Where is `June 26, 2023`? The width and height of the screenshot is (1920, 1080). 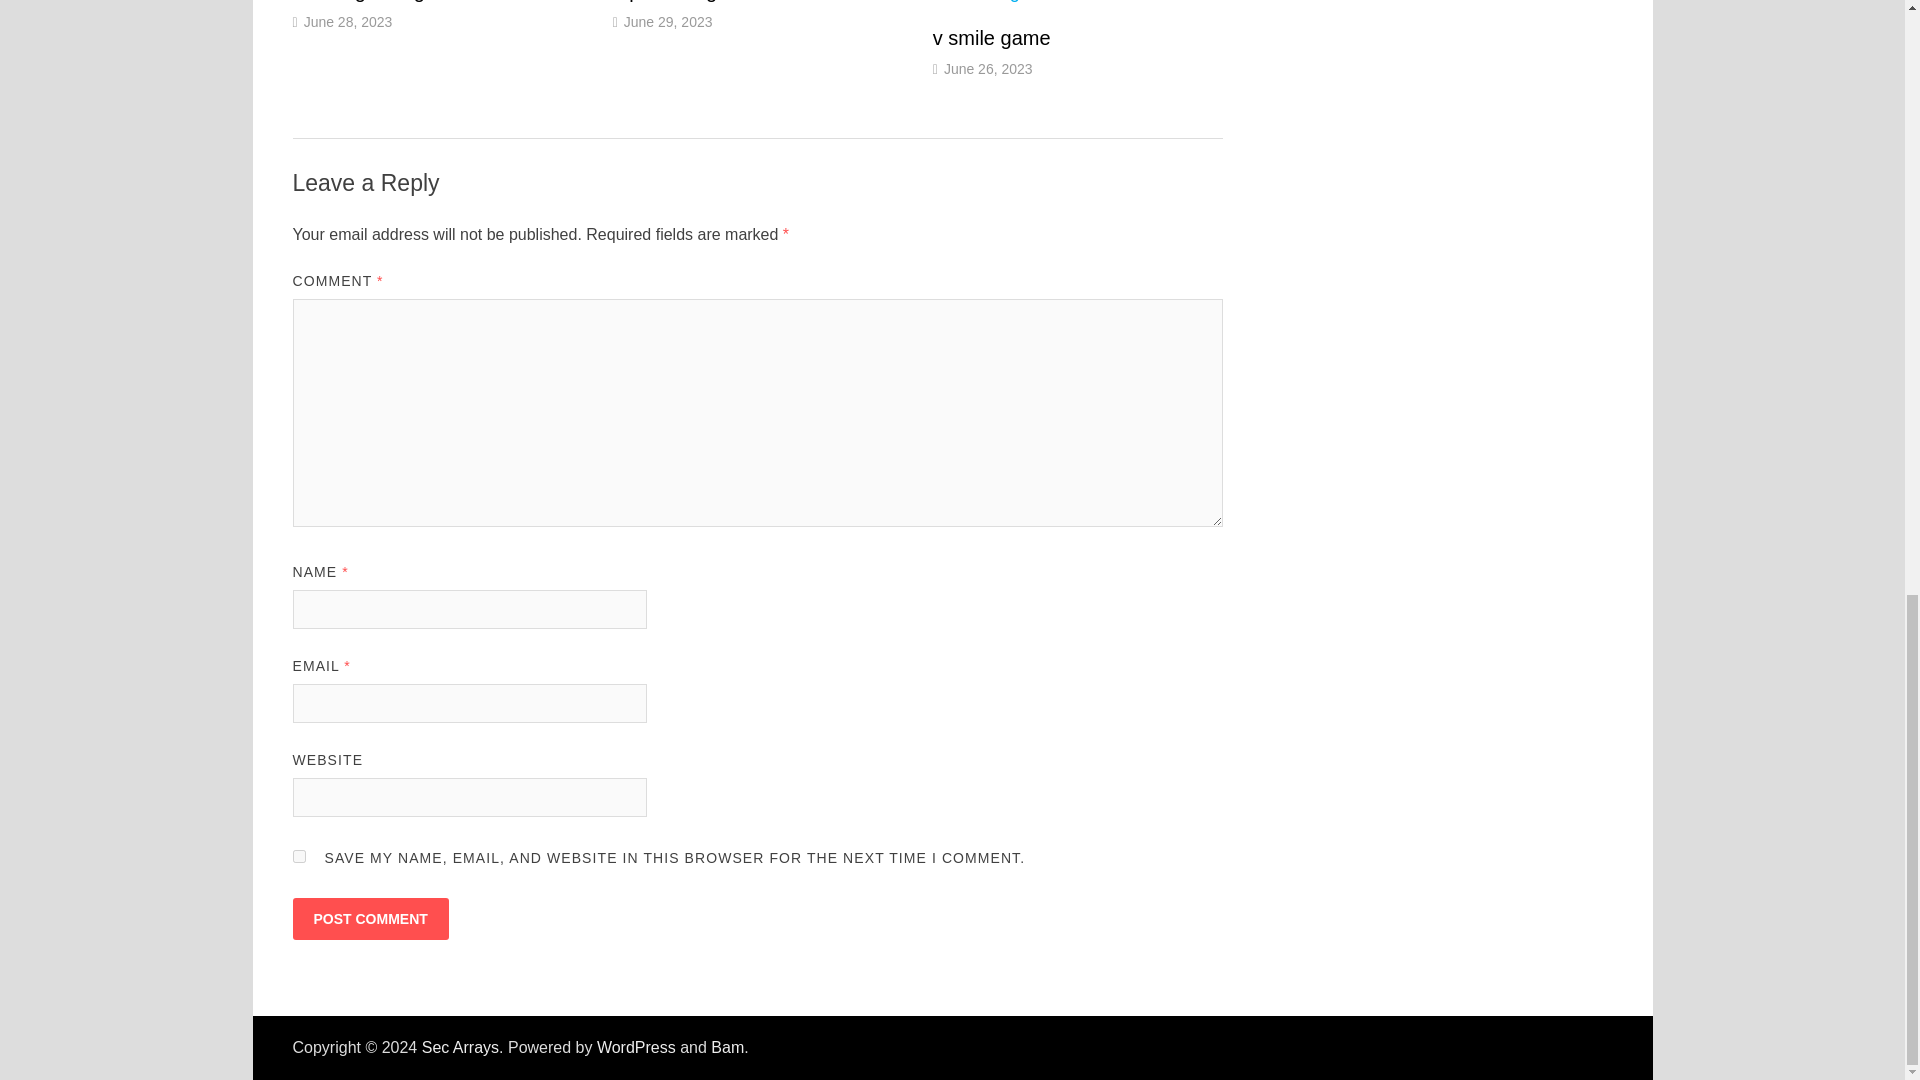
June 26, 2023 is located at coordinates (988, 68).